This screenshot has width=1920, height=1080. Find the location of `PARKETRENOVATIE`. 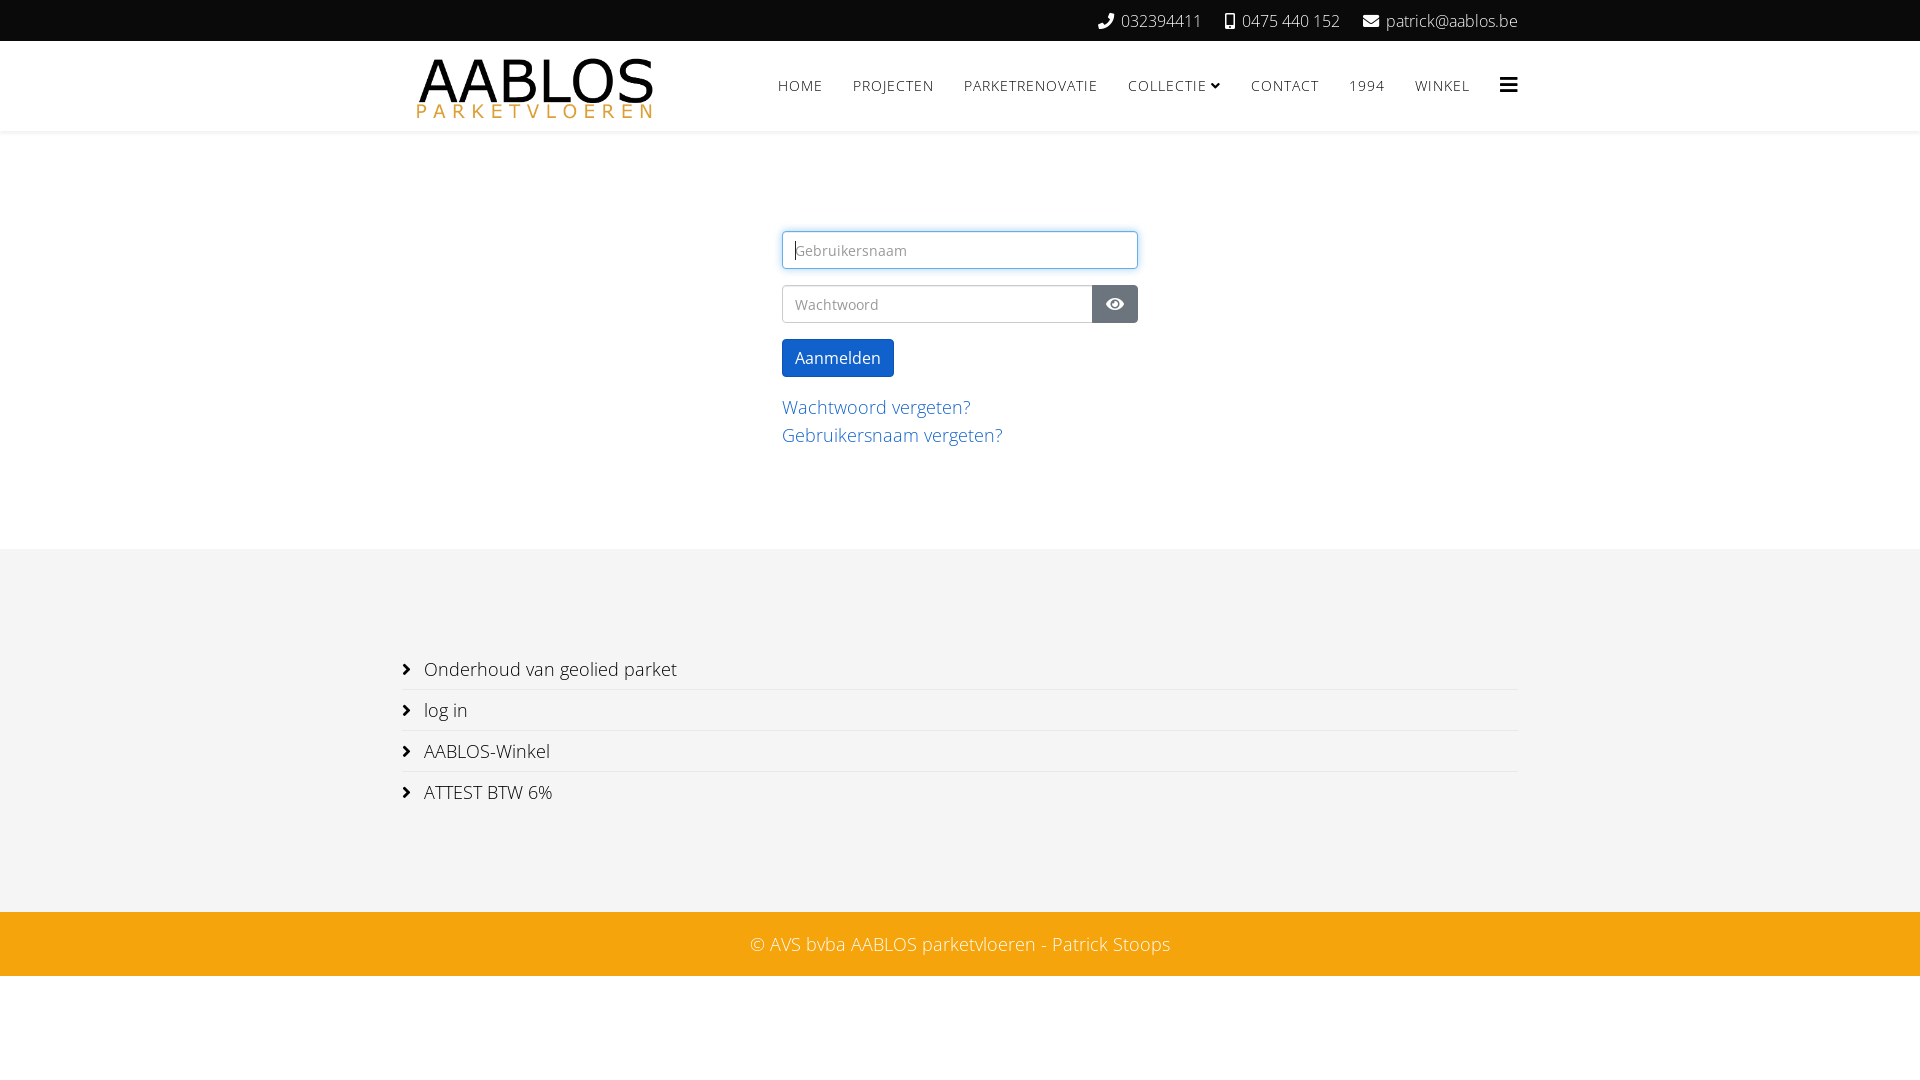

PARKETRENOVATIE is located at coordinates (1030, 86).